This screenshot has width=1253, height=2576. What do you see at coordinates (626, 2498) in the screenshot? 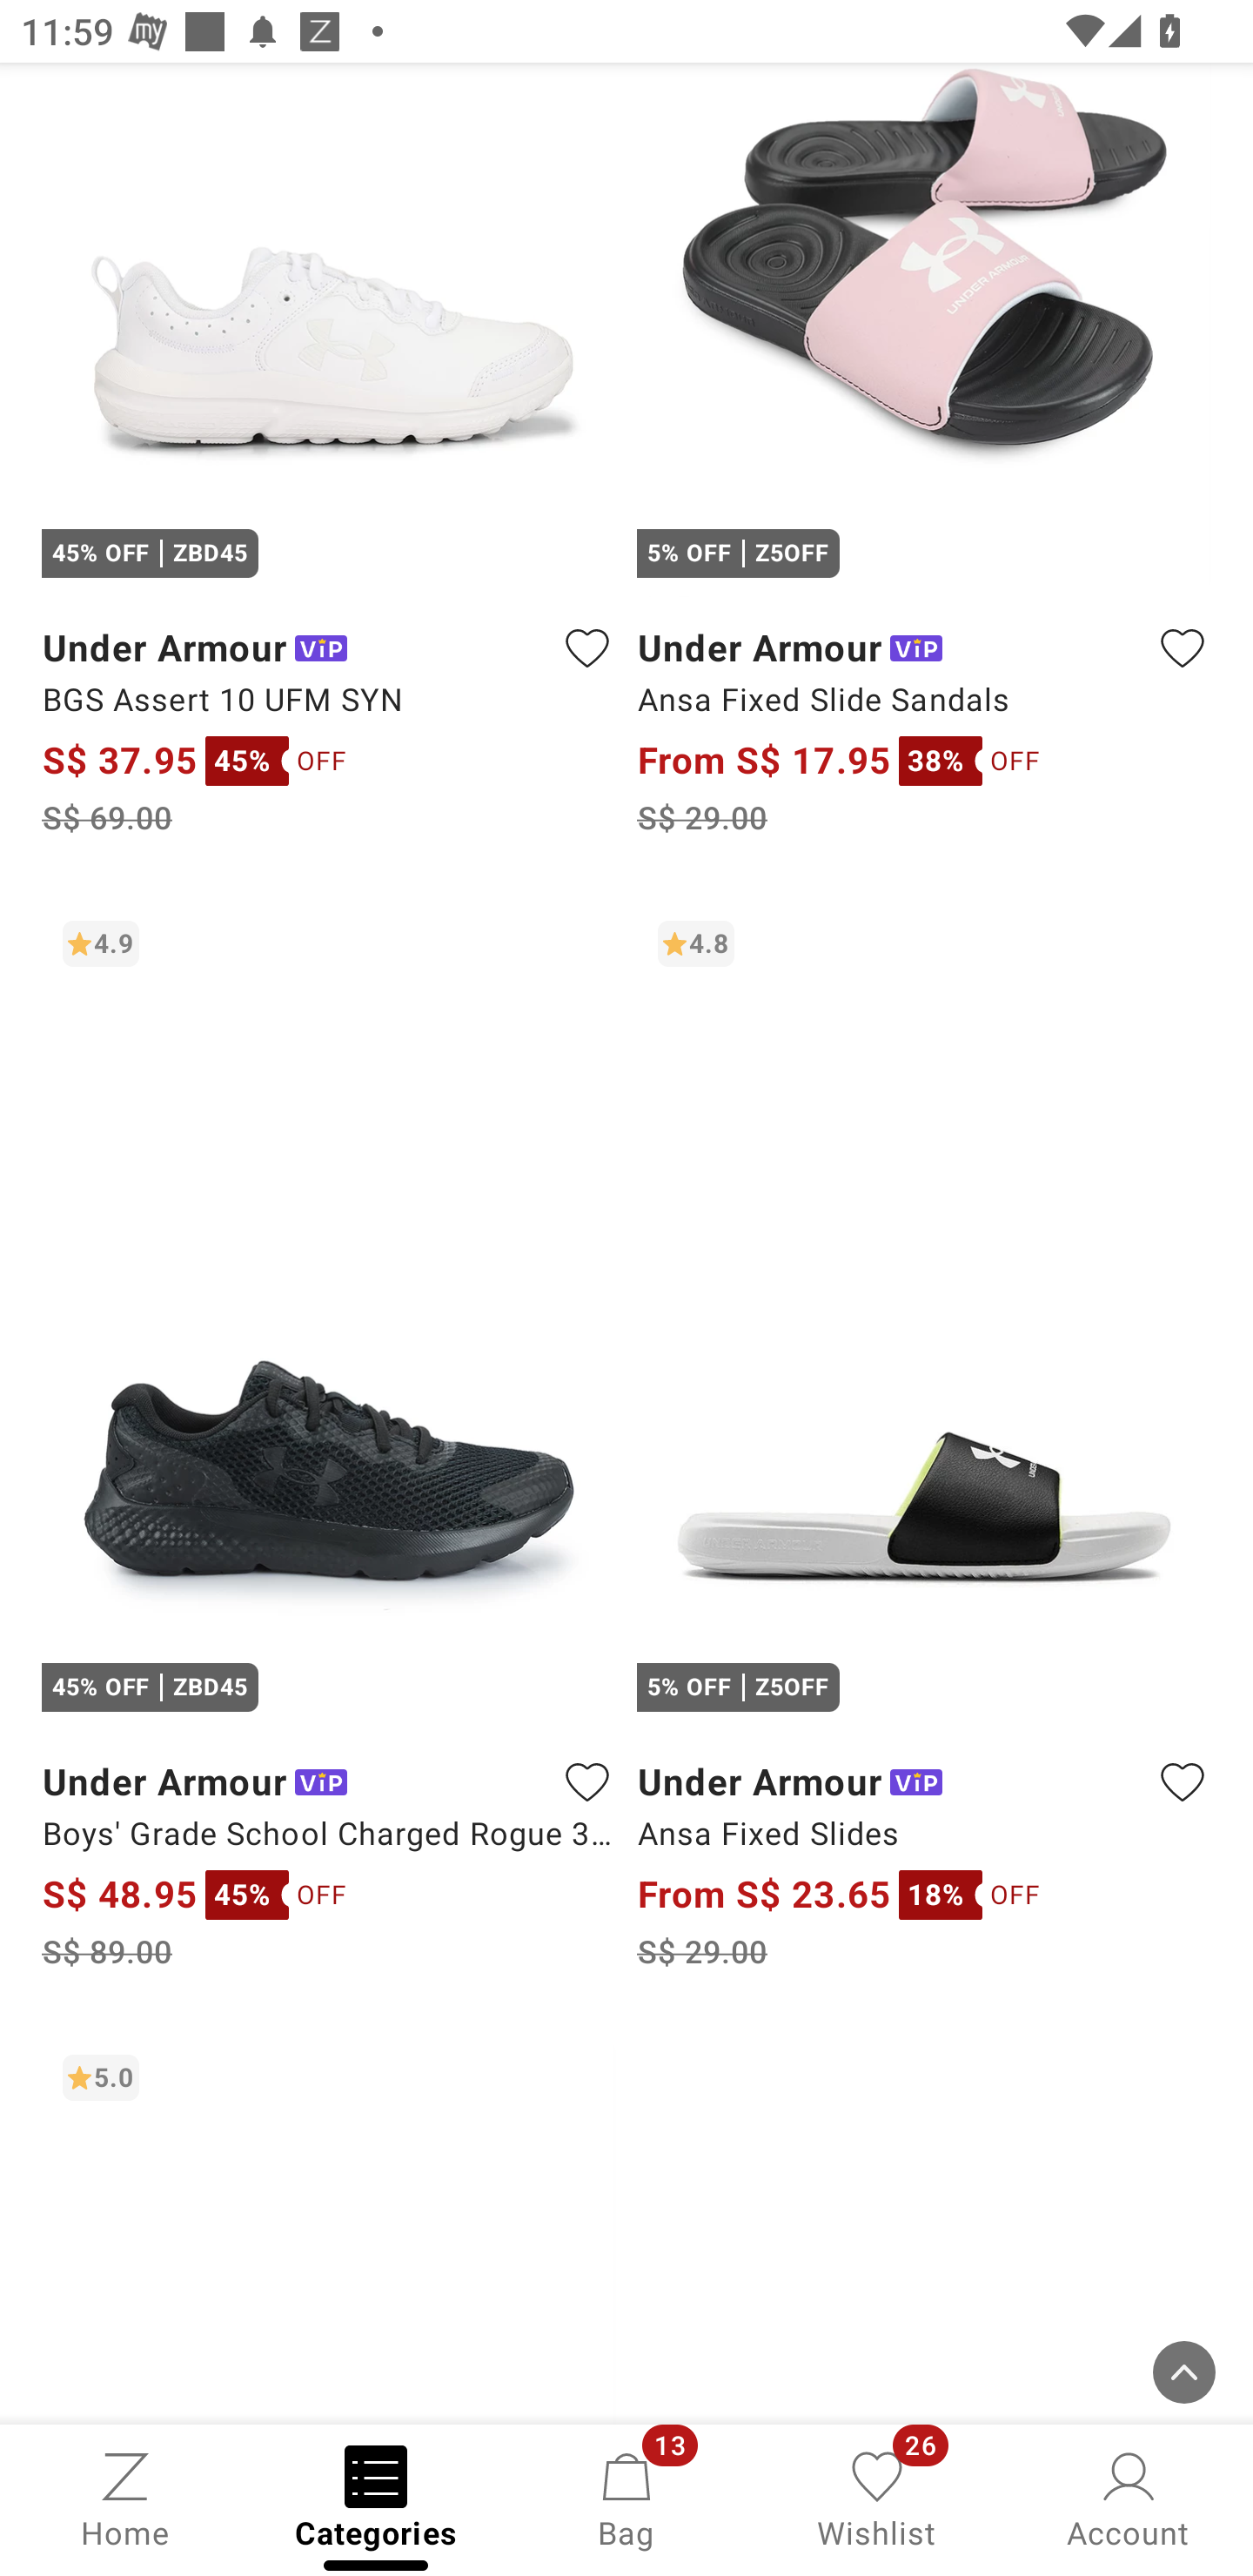
I see `Bag, 13 new notifications Bag` at bounding box center [626, 2498].